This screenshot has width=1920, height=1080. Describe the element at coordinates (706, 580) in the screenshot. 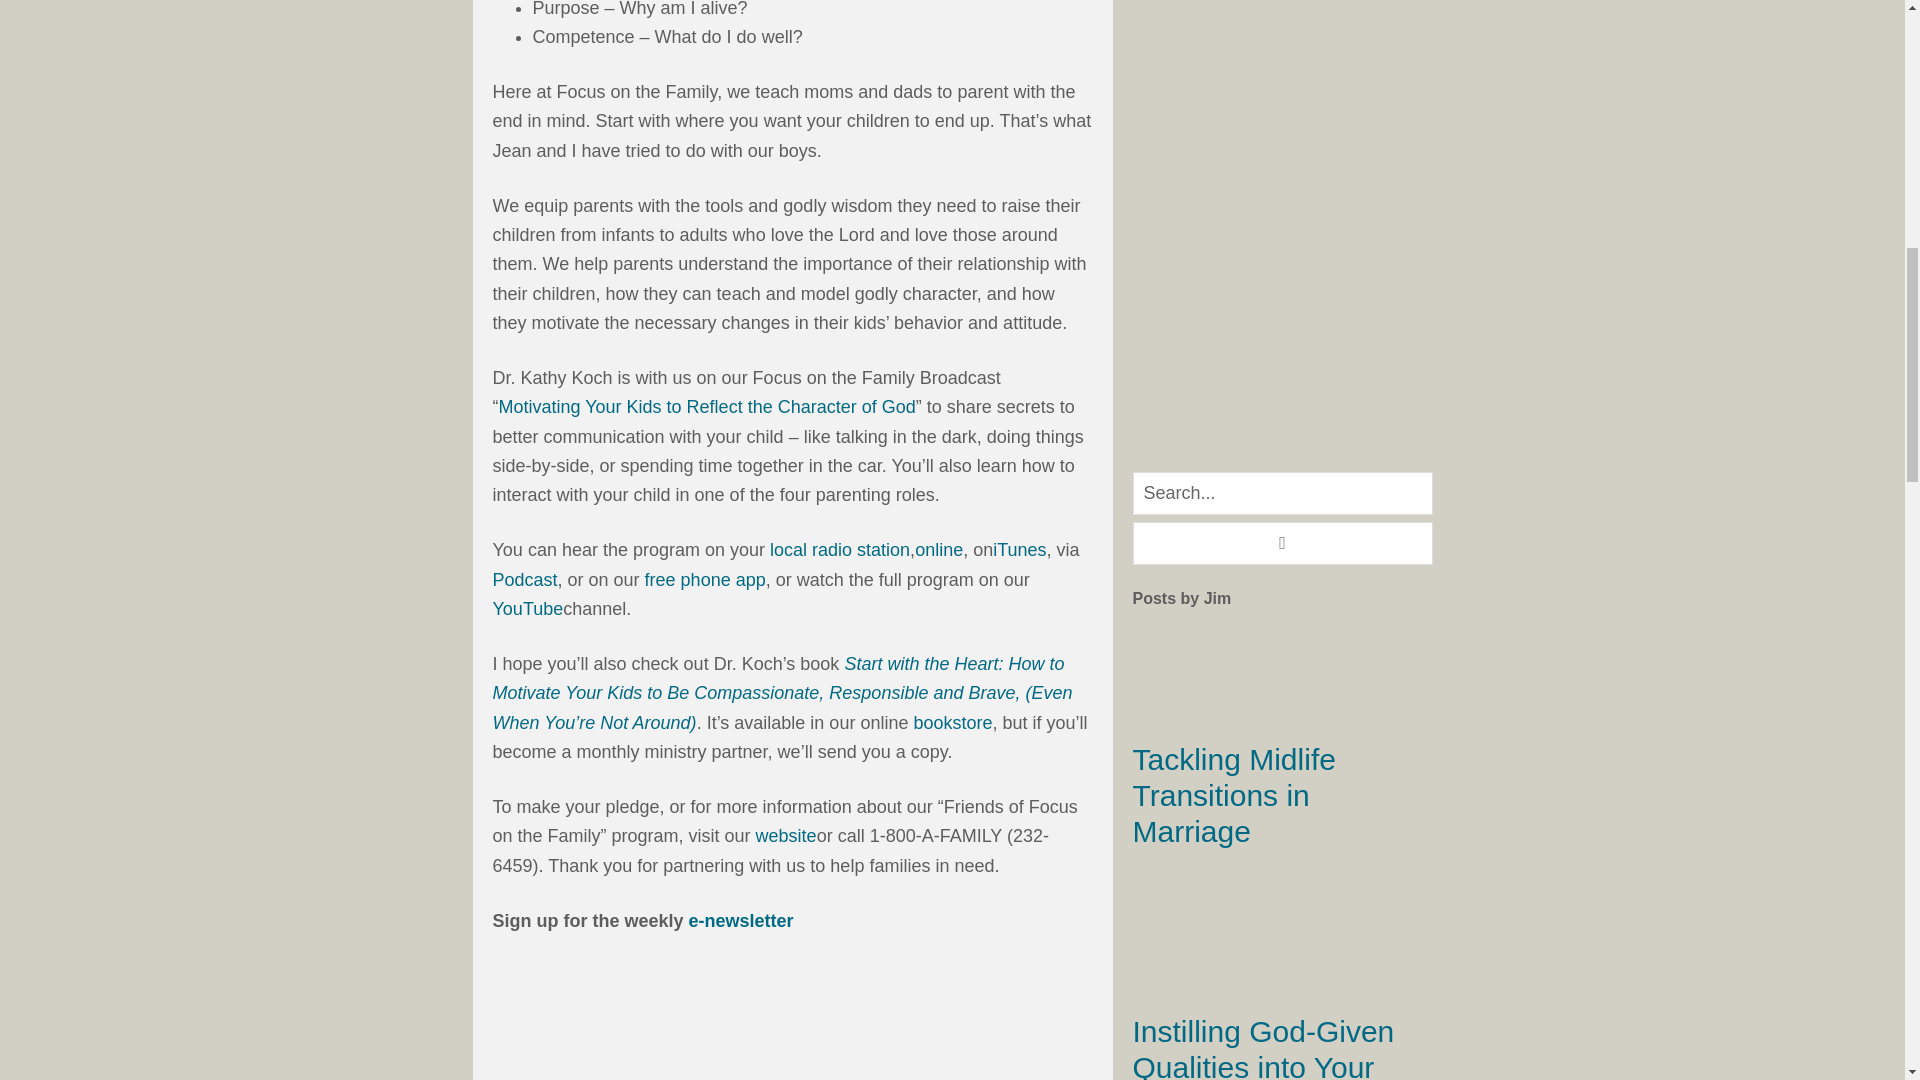

I see `free phone app` at that location.